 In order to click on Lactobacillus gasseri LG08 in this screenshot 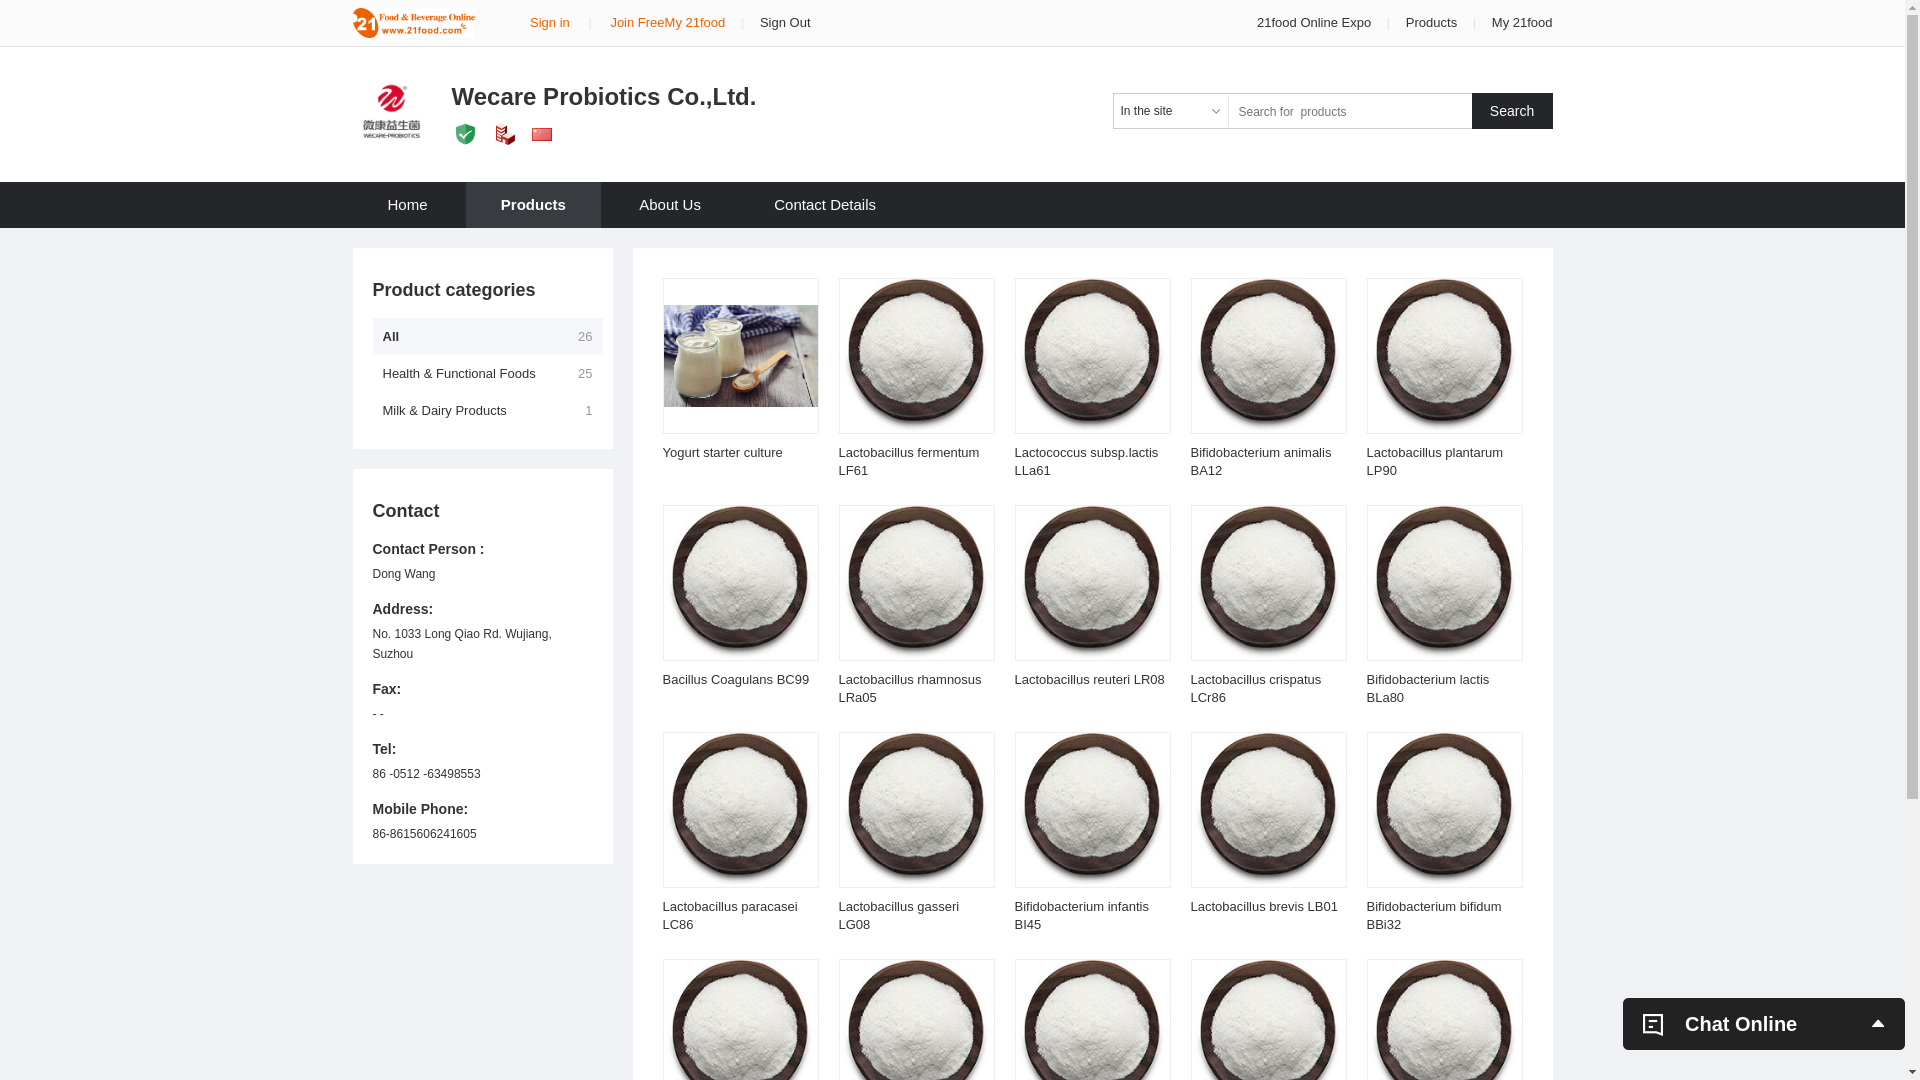, I will do `click(898, 916)`.